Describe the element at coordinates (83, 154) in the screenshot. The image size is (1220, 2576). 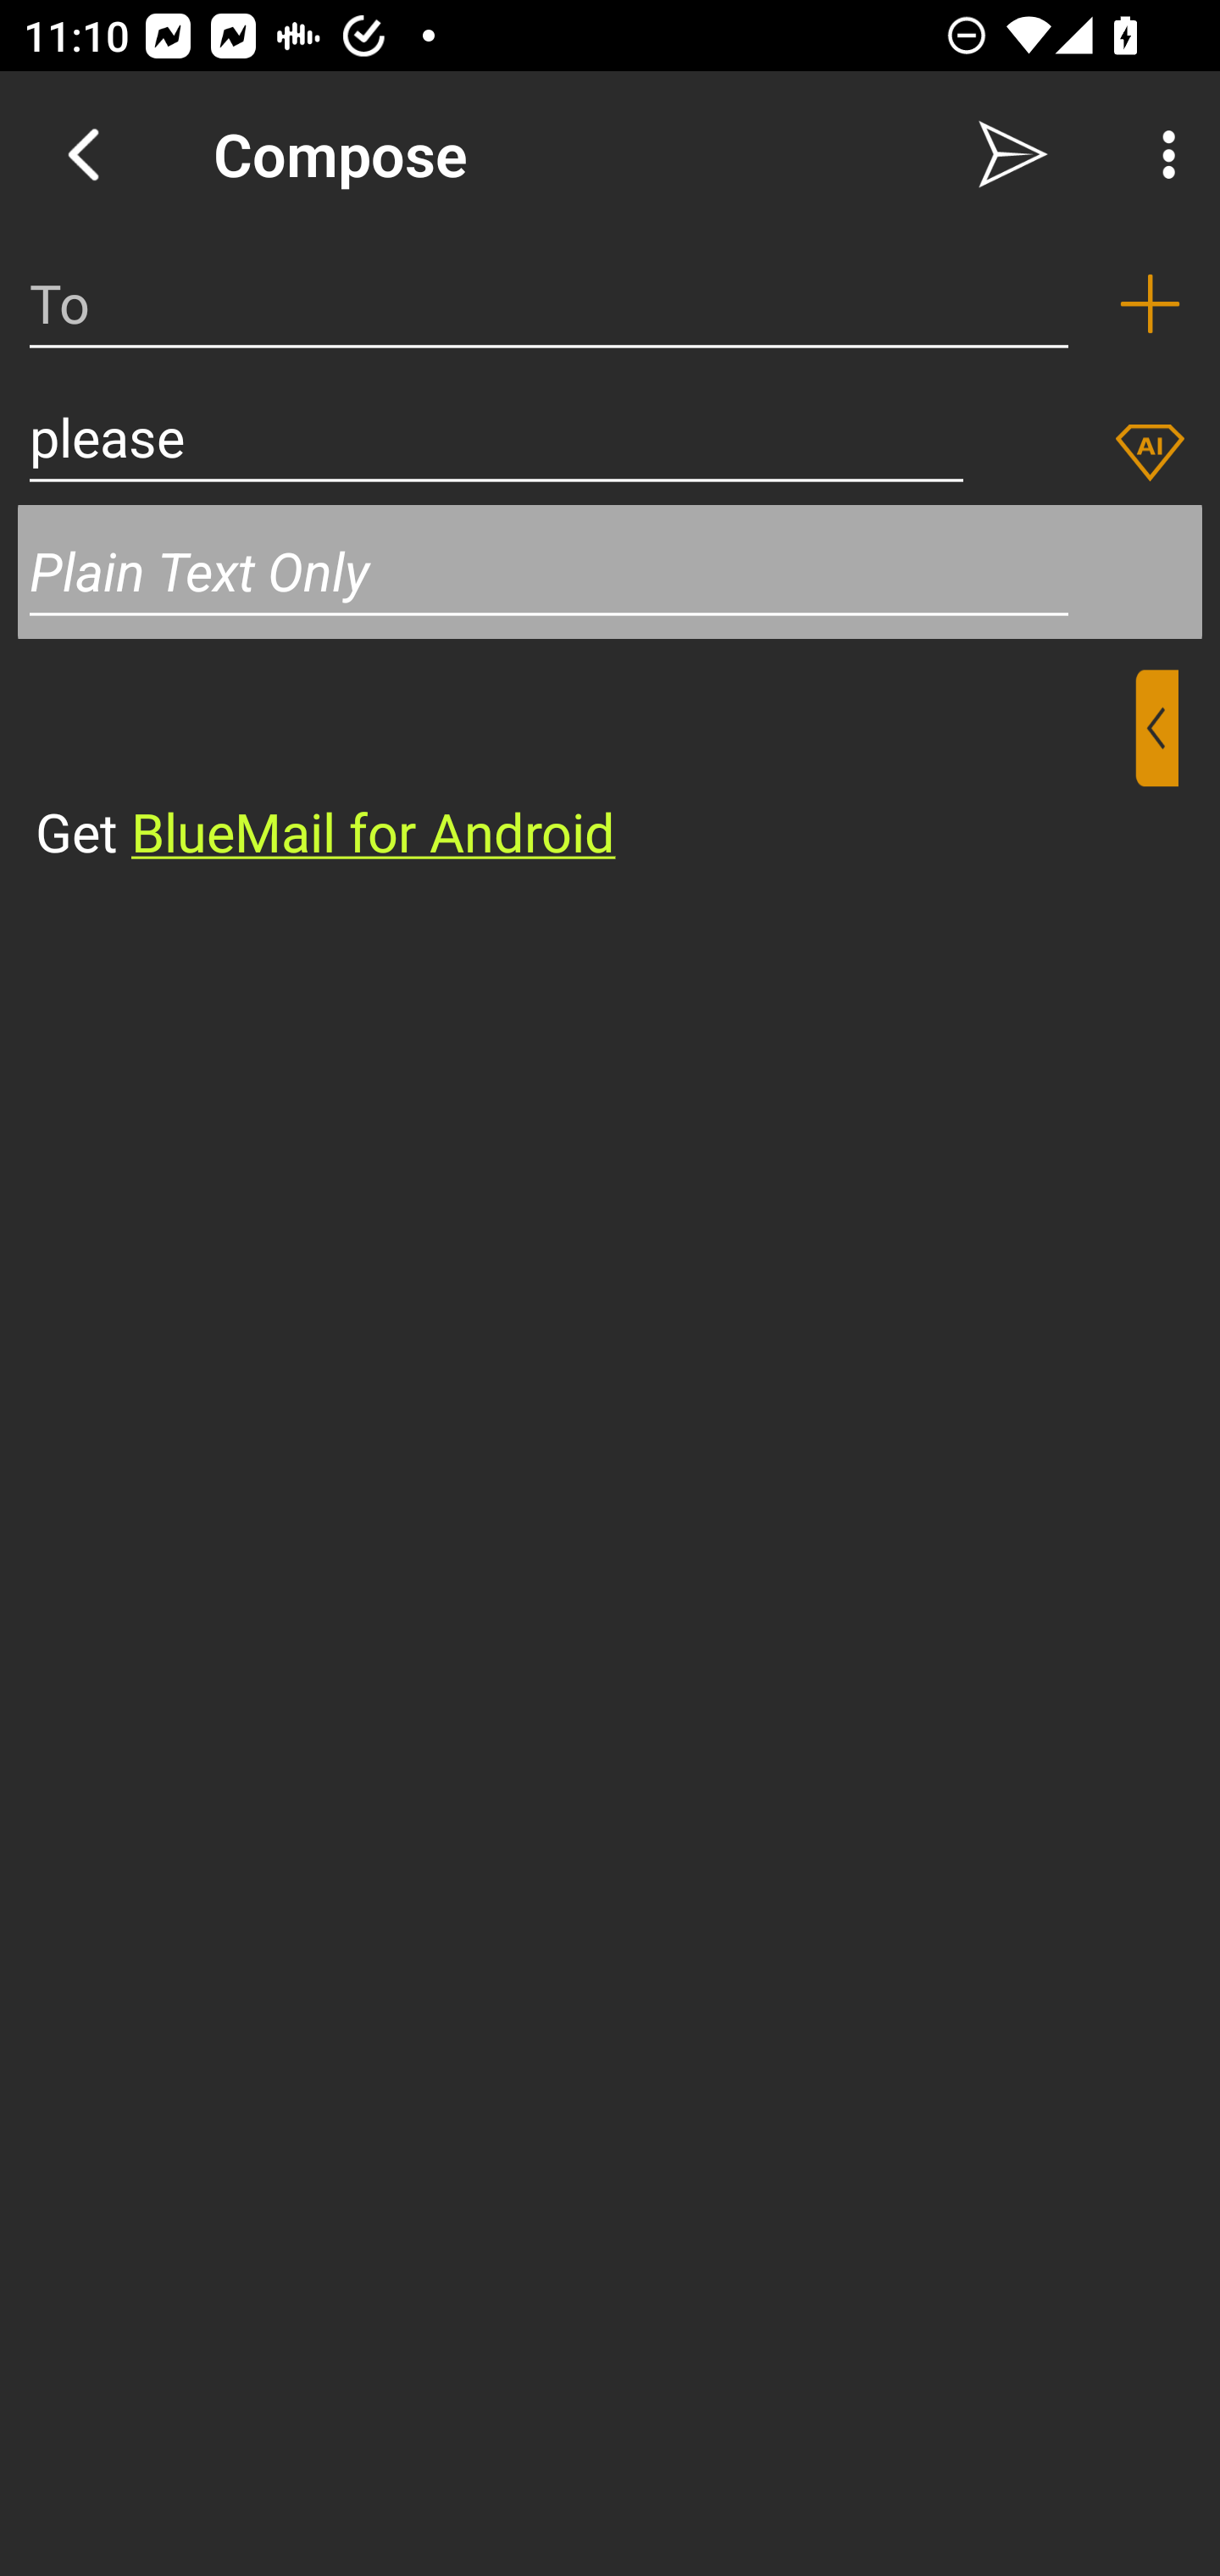
I see `Navigate up` at that location.